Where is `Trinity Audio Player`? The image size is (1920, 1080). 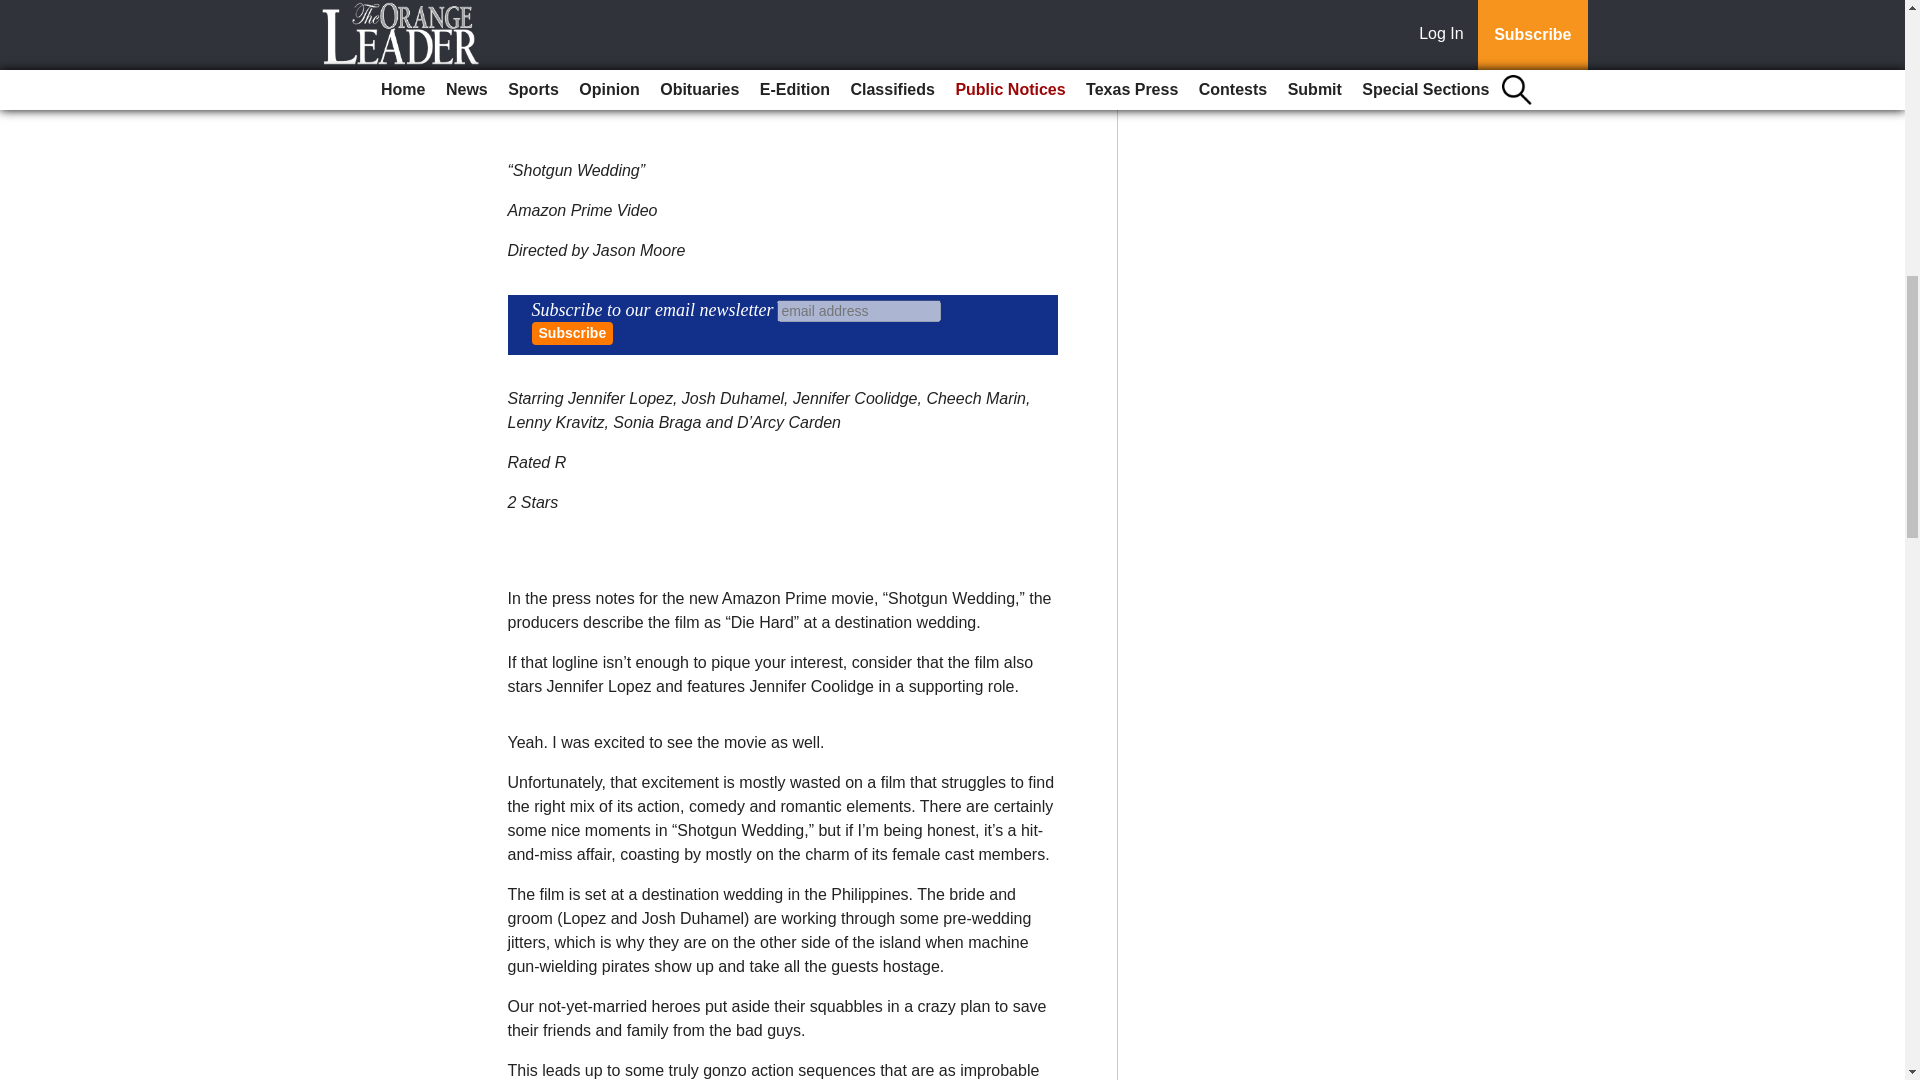
Trinity Audio Player is located at coordinates (782, 60).